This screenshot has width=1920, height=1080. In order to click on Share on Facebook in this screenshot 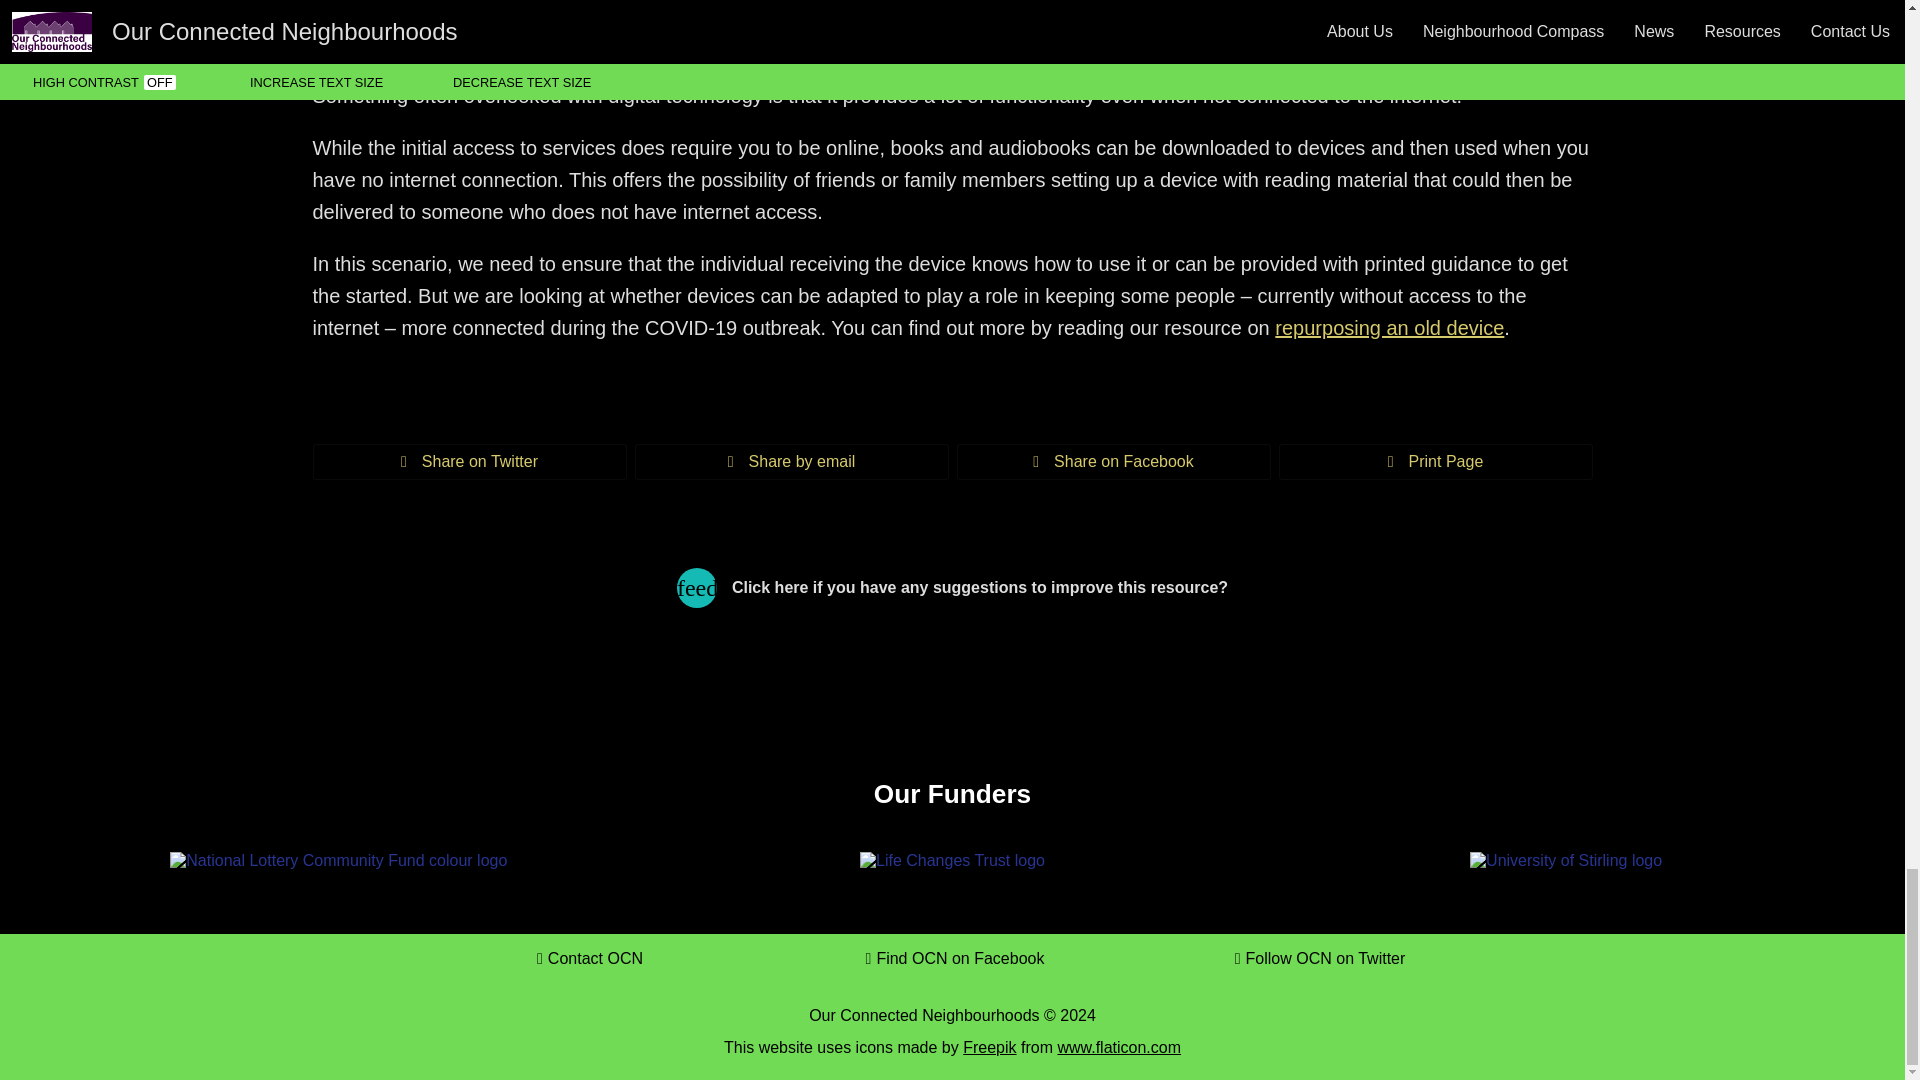, I will do `click(1112, 461)`.